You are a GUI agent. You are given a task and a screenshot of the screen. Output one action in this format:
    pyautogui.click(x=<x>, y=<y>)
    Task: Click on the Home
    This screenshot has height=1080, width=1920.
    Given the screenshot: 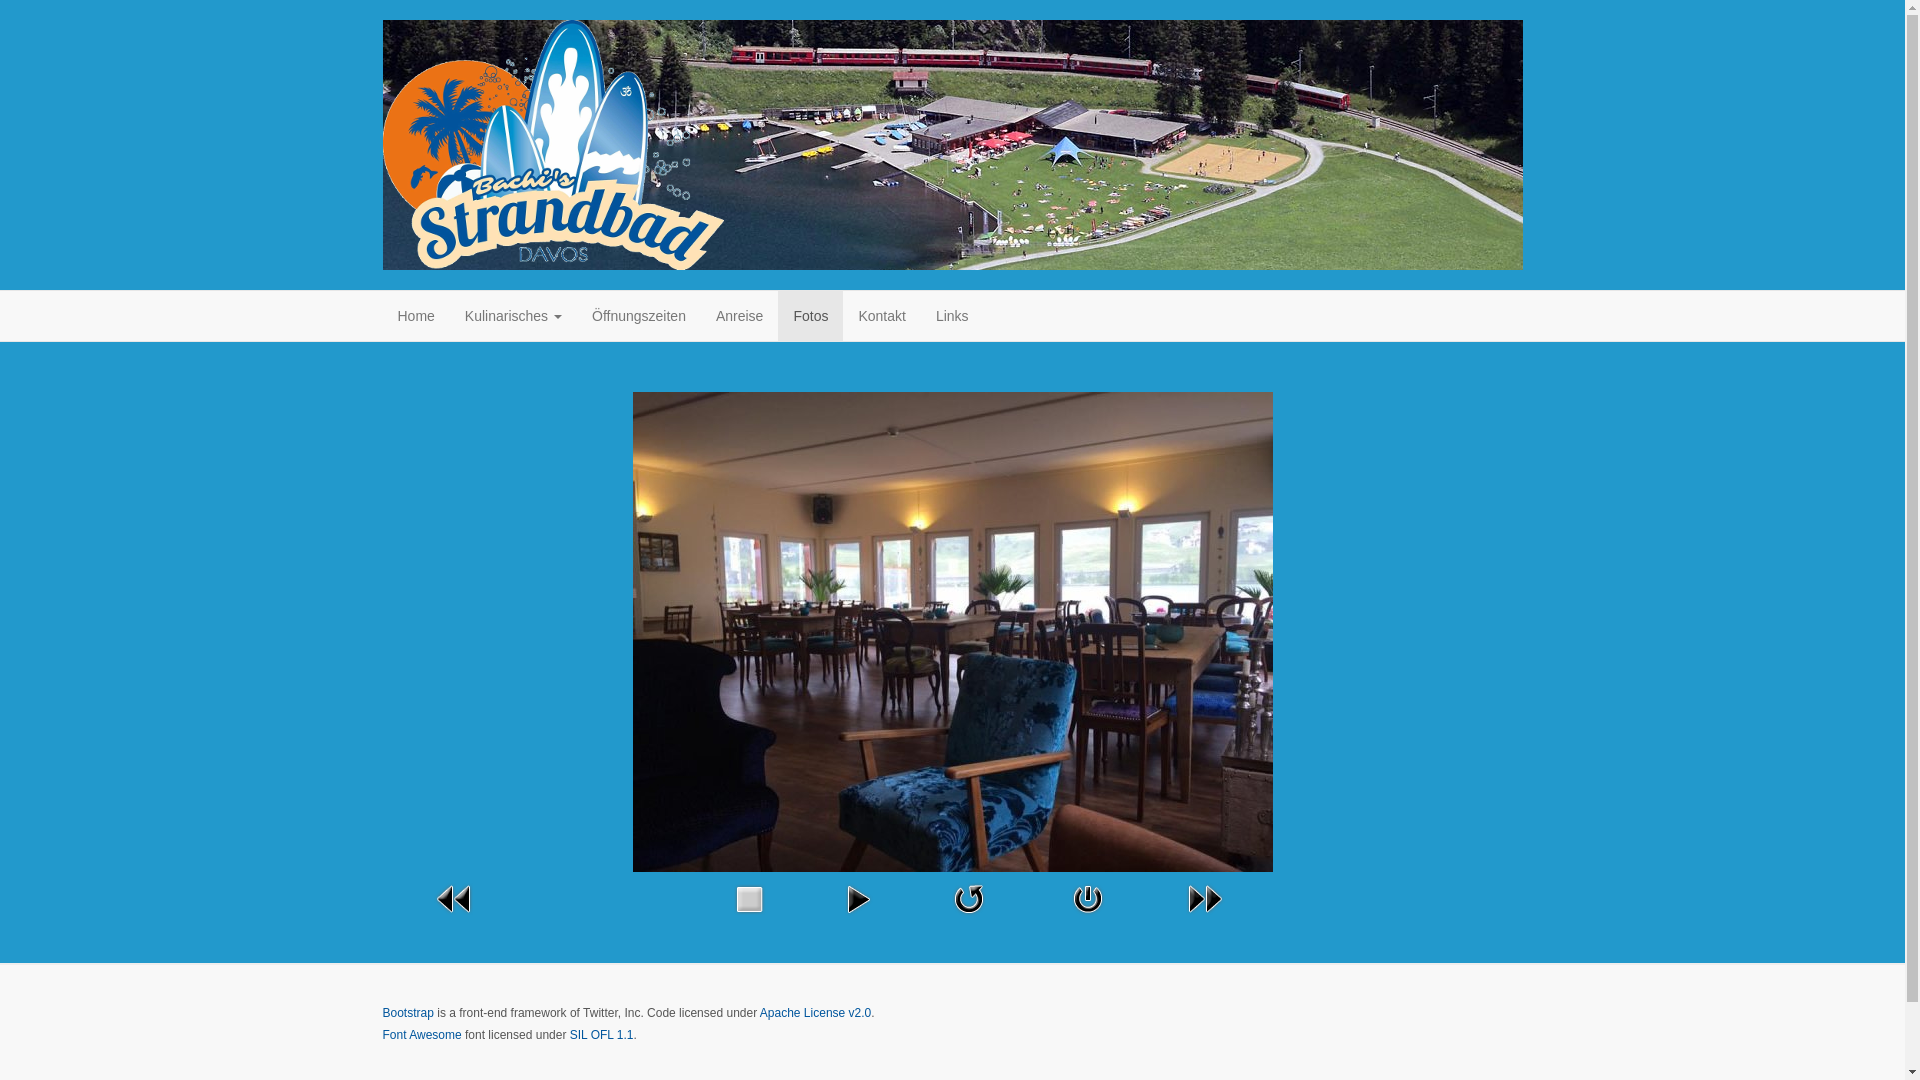 What is the action you would take?
    pyautogui.click(x=416, y=316)
    